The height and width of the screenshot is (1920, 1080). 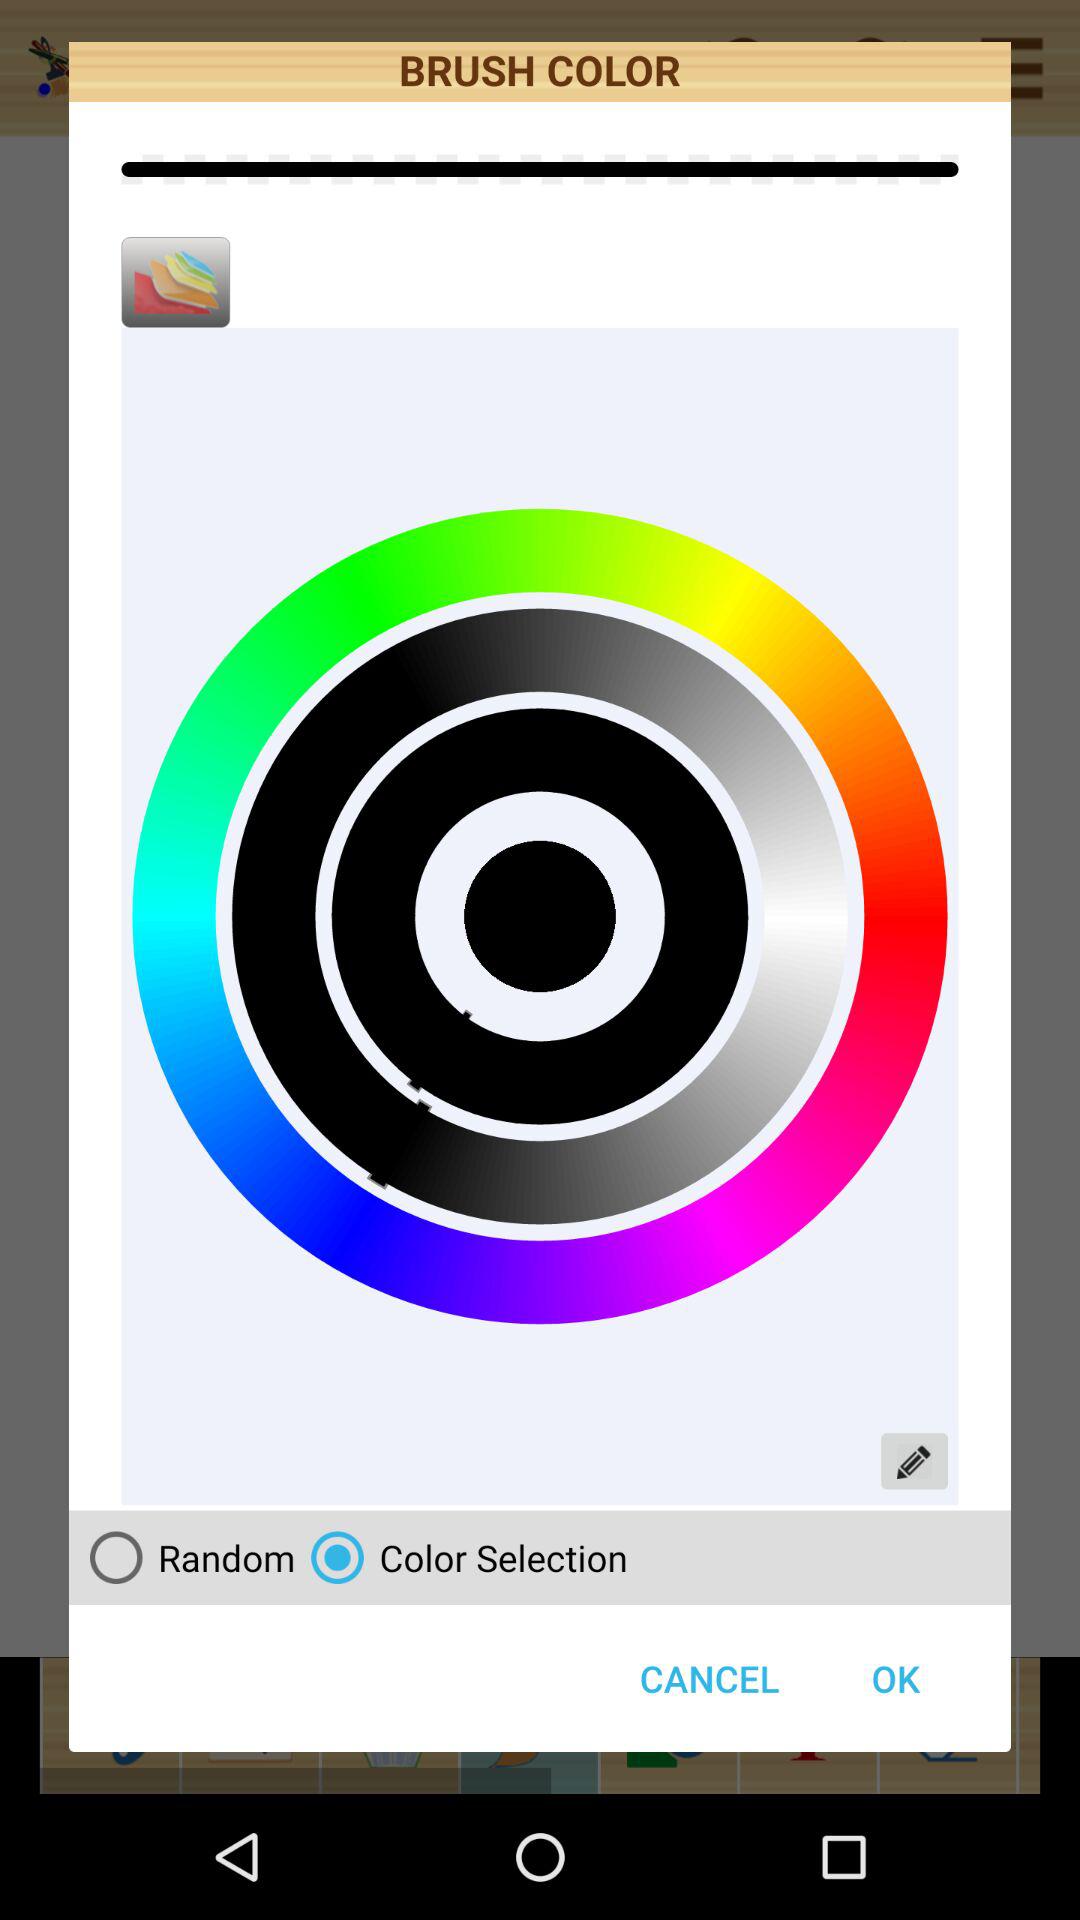 What do you see at coordinates (184, 1557) in the screenshot?
I see `press item at the bottom left corner` at bounding box center [184, 1557].